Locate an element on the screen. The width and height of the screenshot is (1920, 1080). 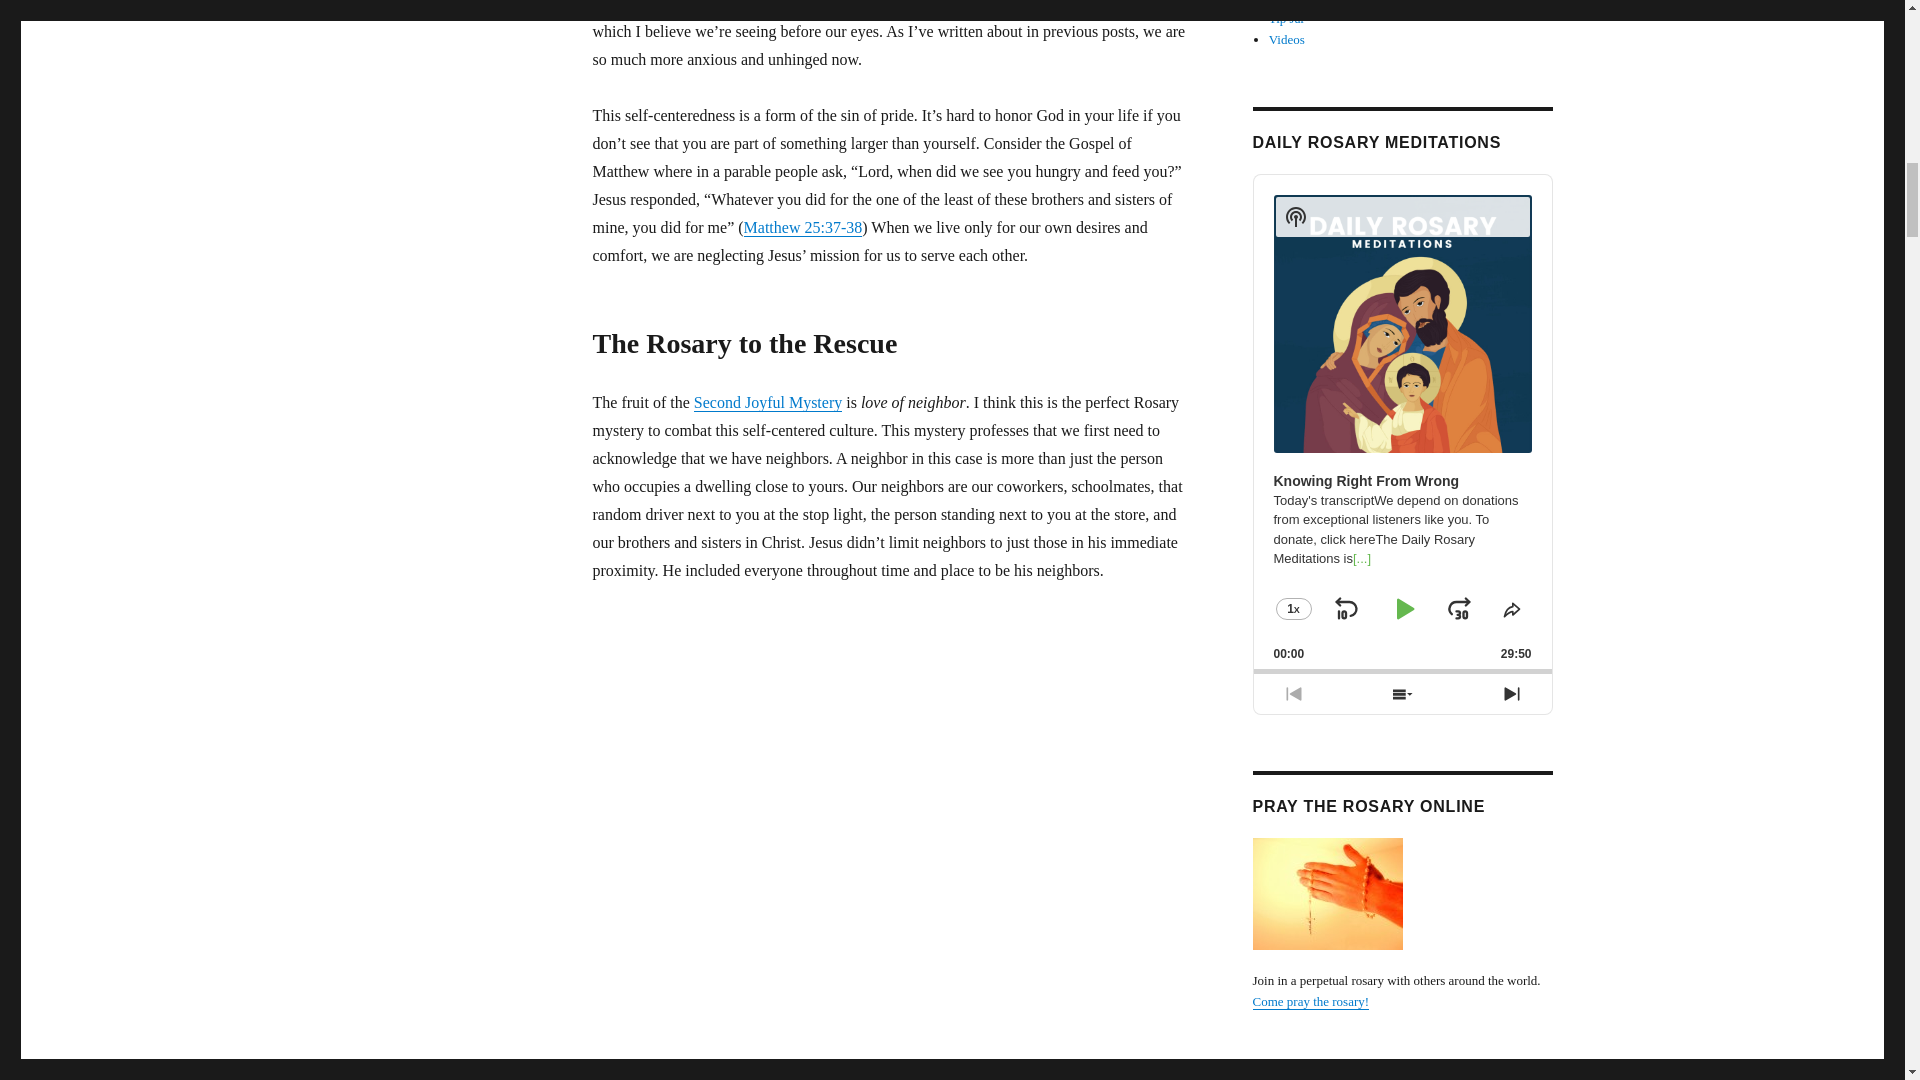
0 is located at coordinates (1402, 670).